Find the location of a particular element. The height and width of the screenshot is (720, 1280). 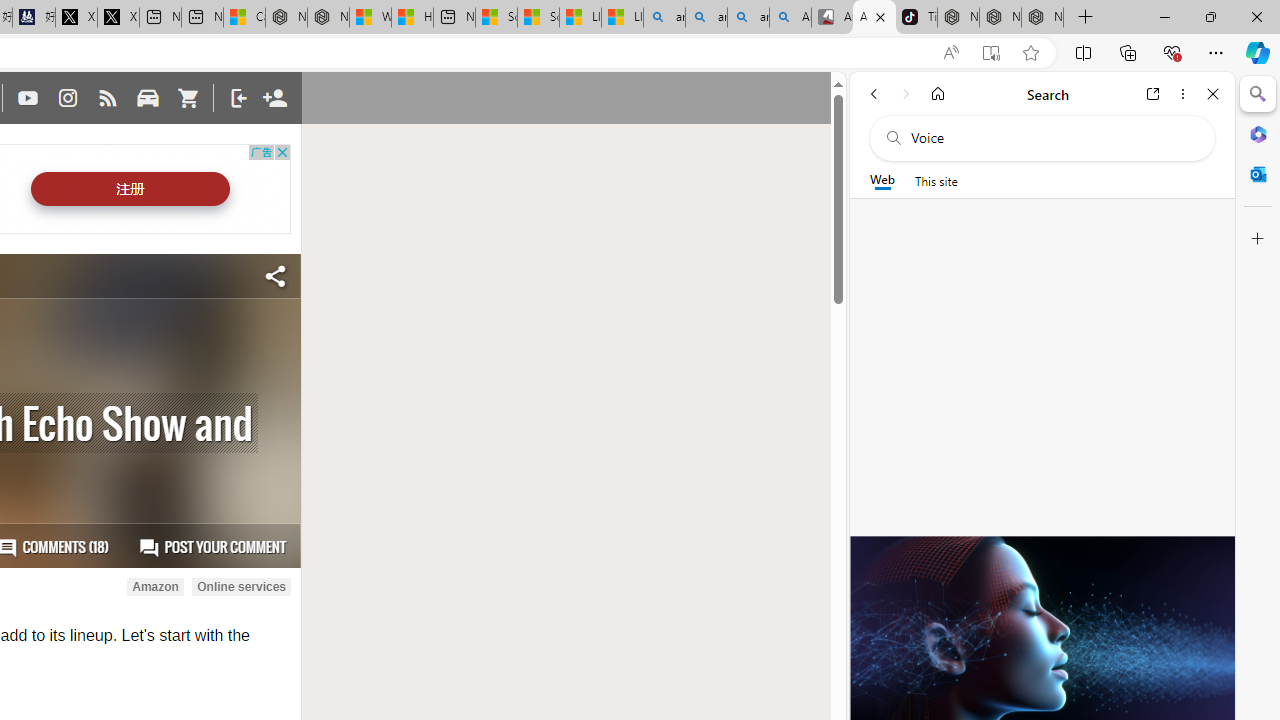

Enter Immersive Reader (F9) is located at coordinates (991, 53).